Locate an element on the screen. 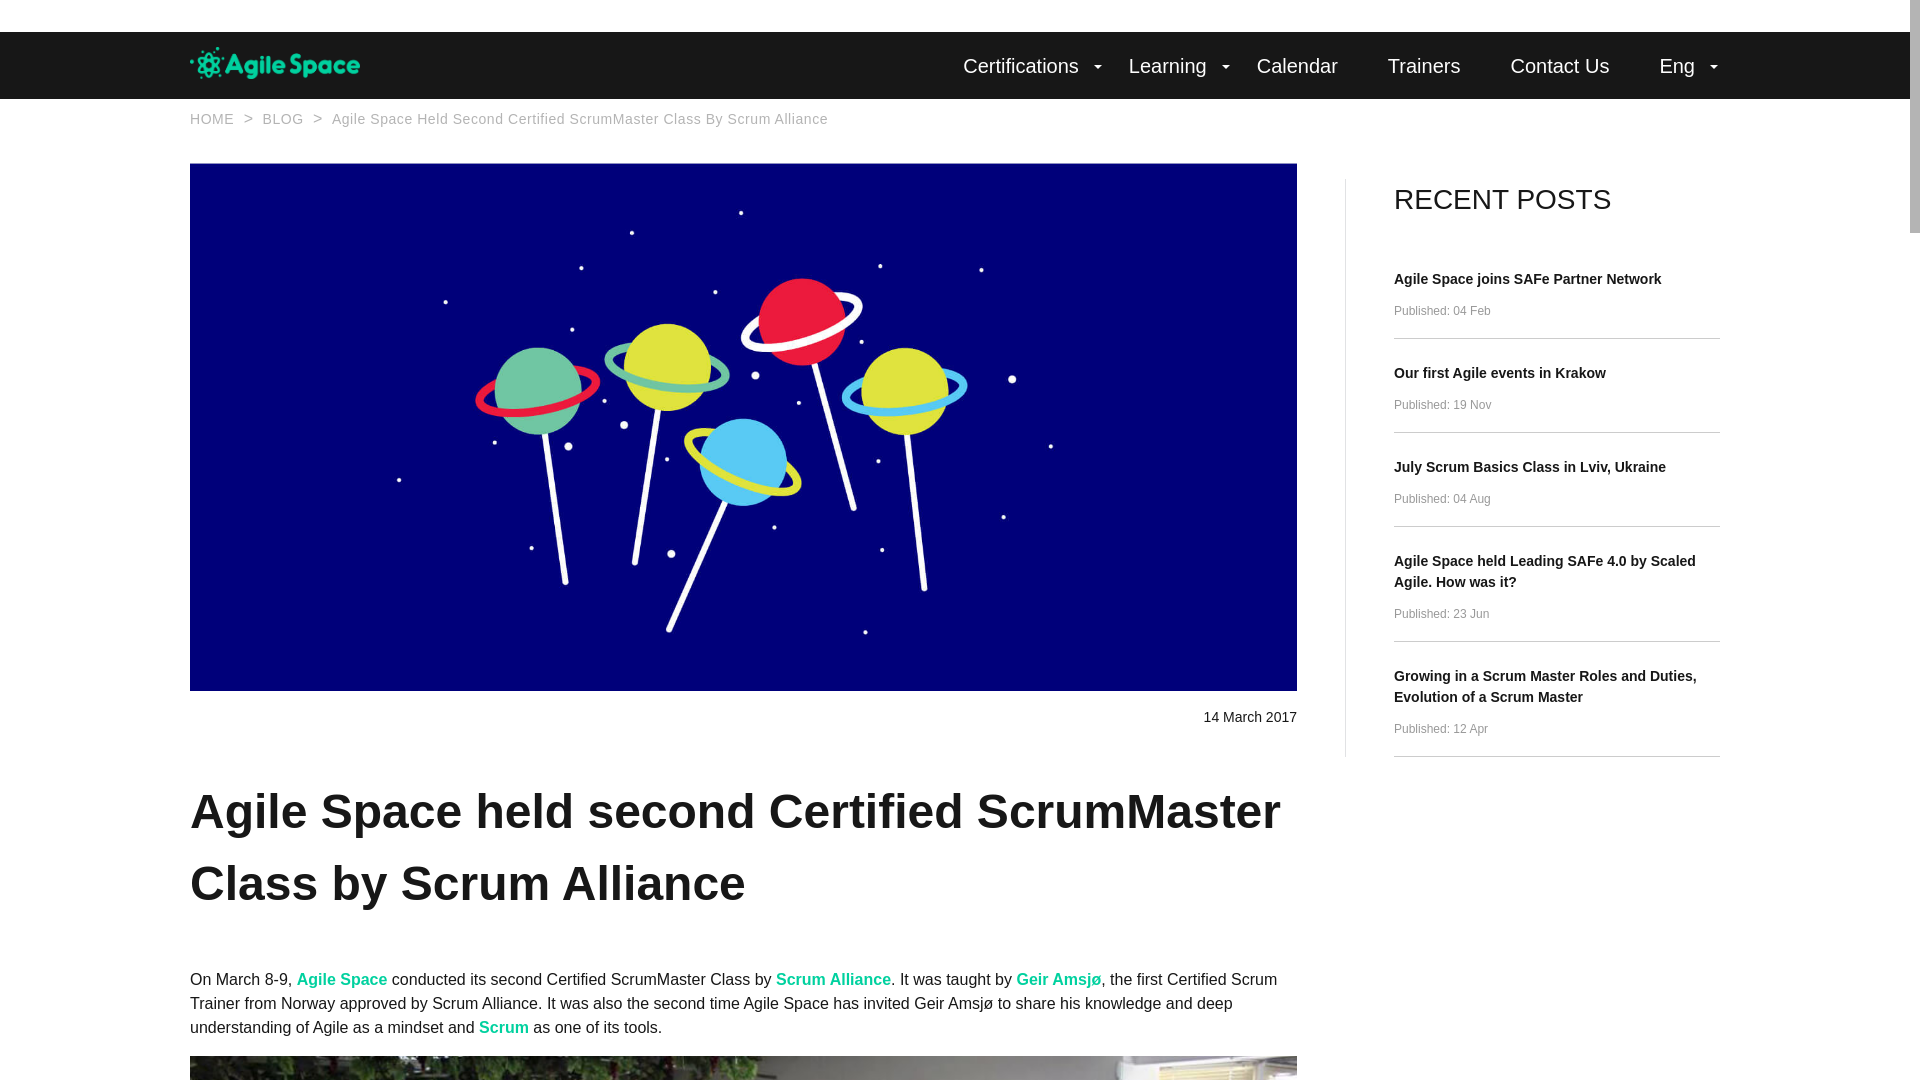 Image resolution: width=1920 pixels, height=1080 pixels. BLOG is located at coordinates (282, 119).